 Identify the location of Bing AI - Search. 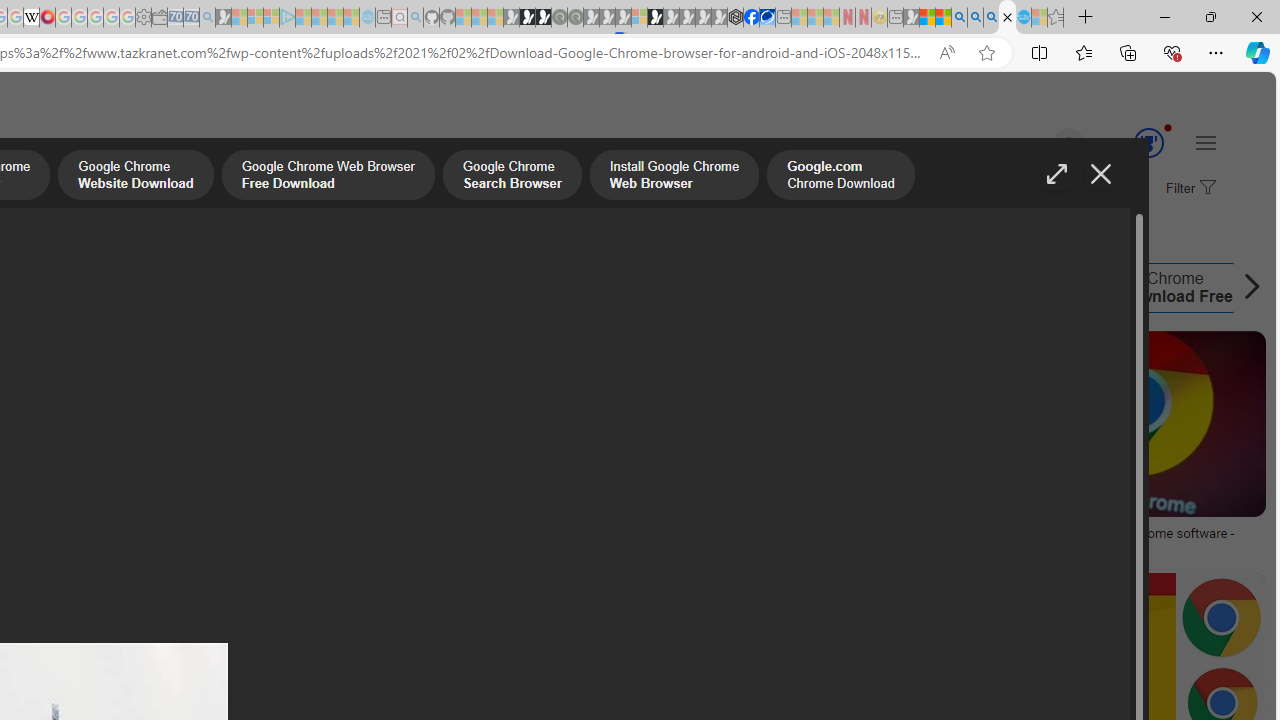
(959, 18).